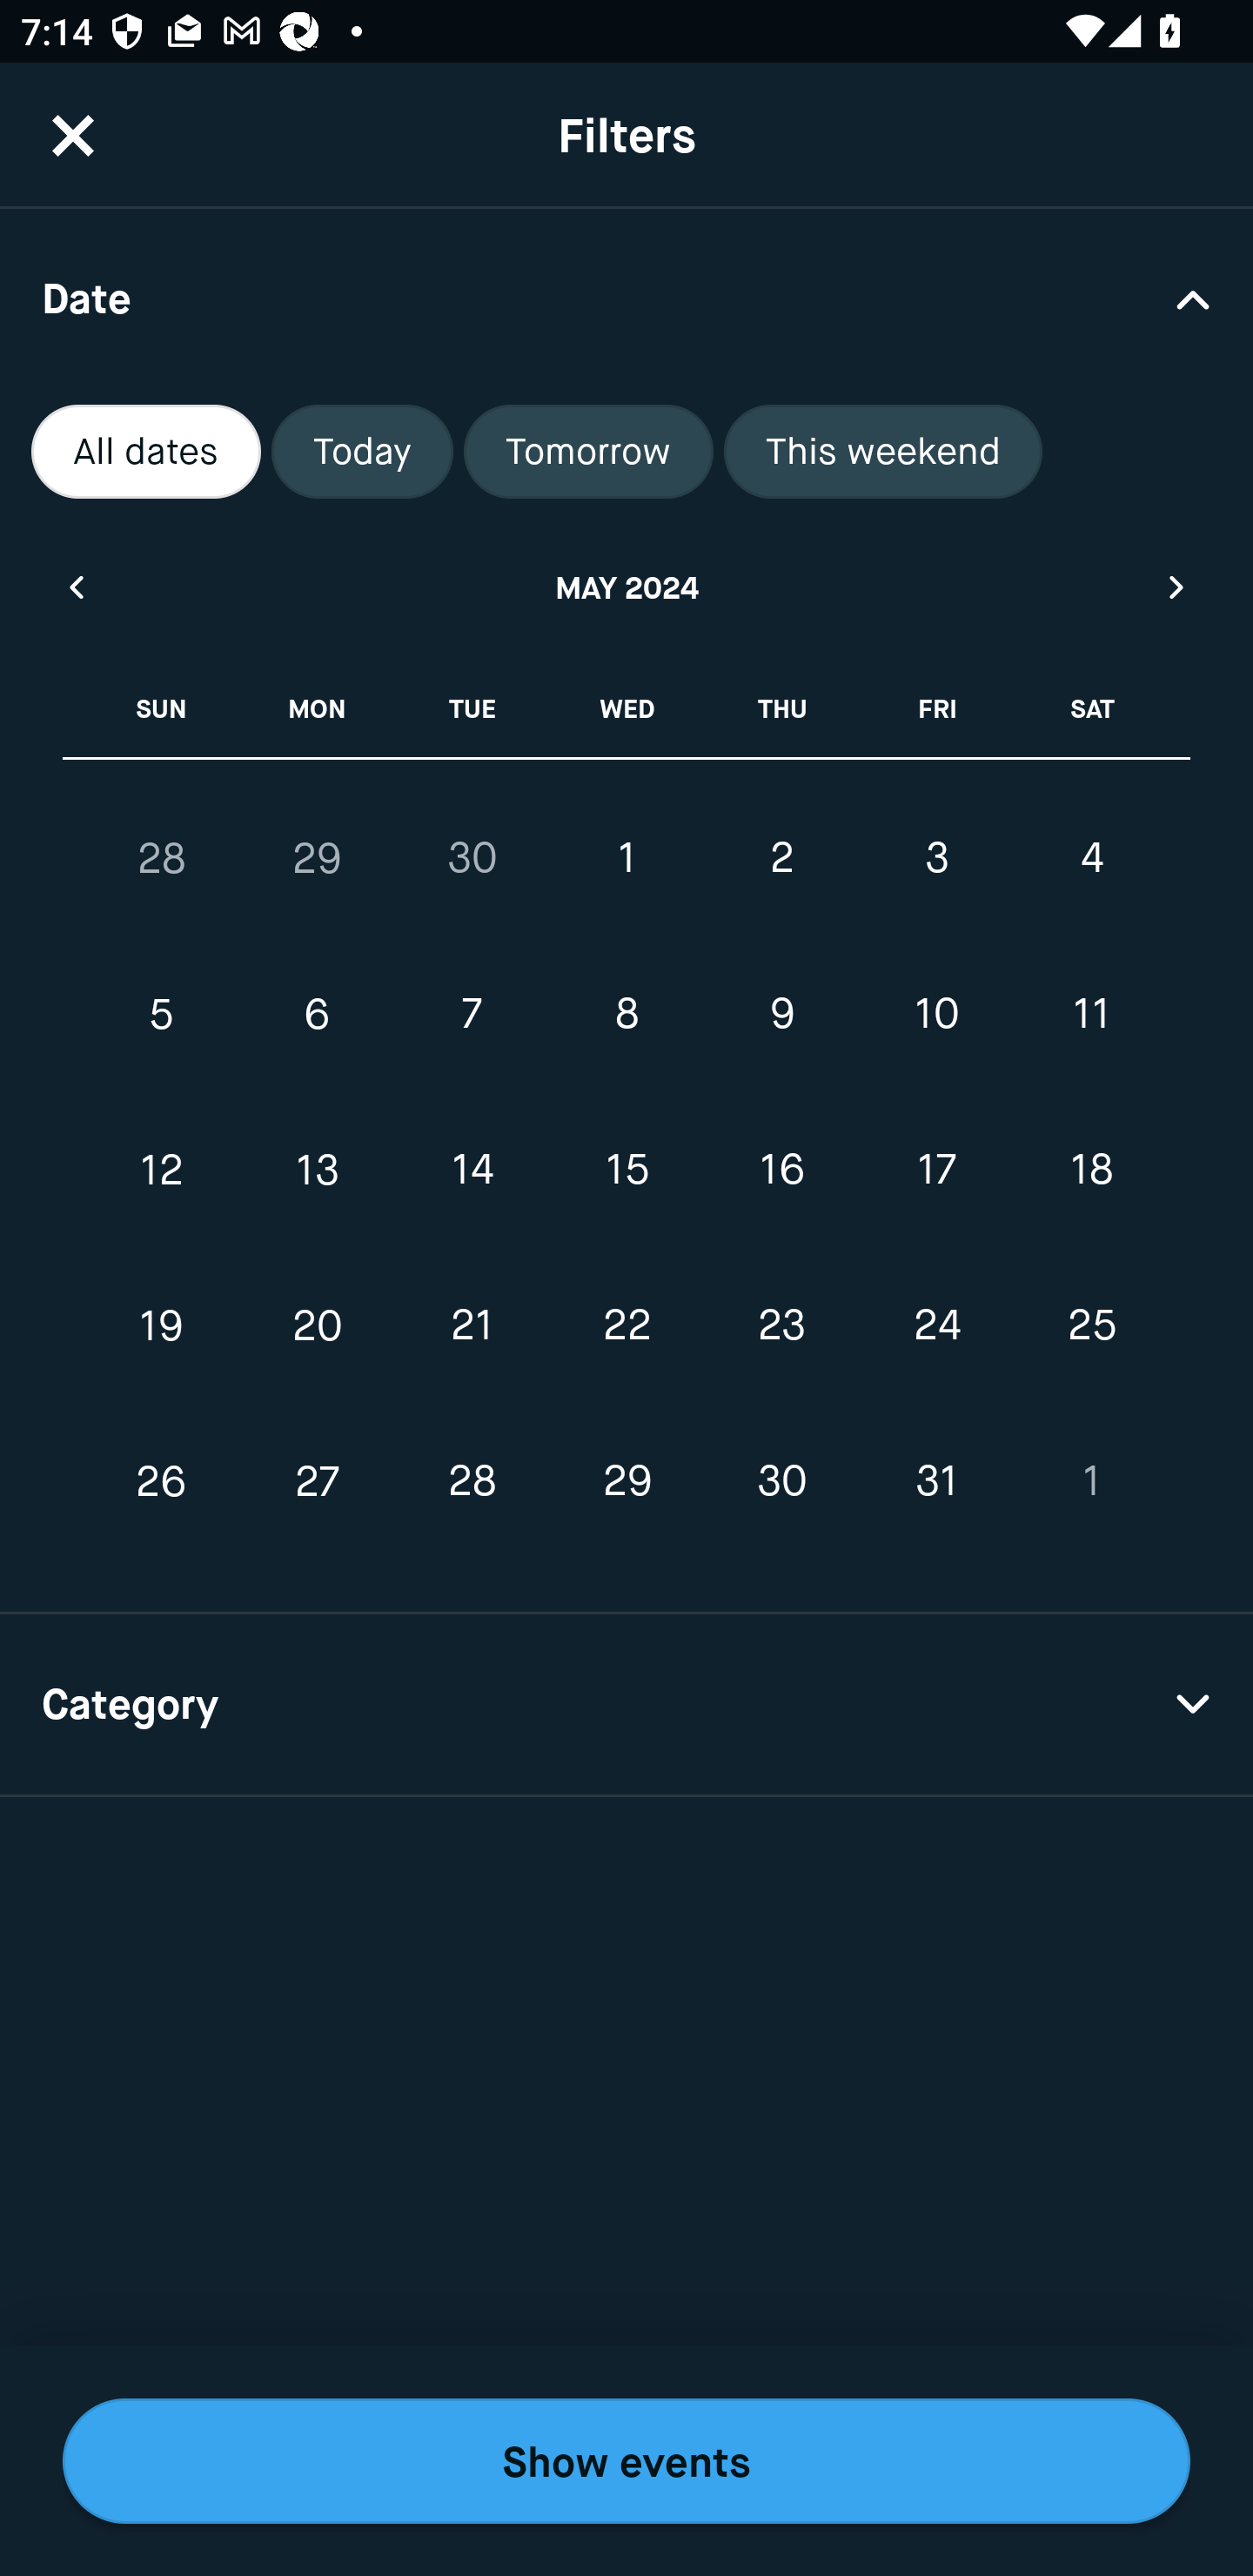  Describe the element at coordinates (317, 1325) in the screenshot. I see `20` at that location.